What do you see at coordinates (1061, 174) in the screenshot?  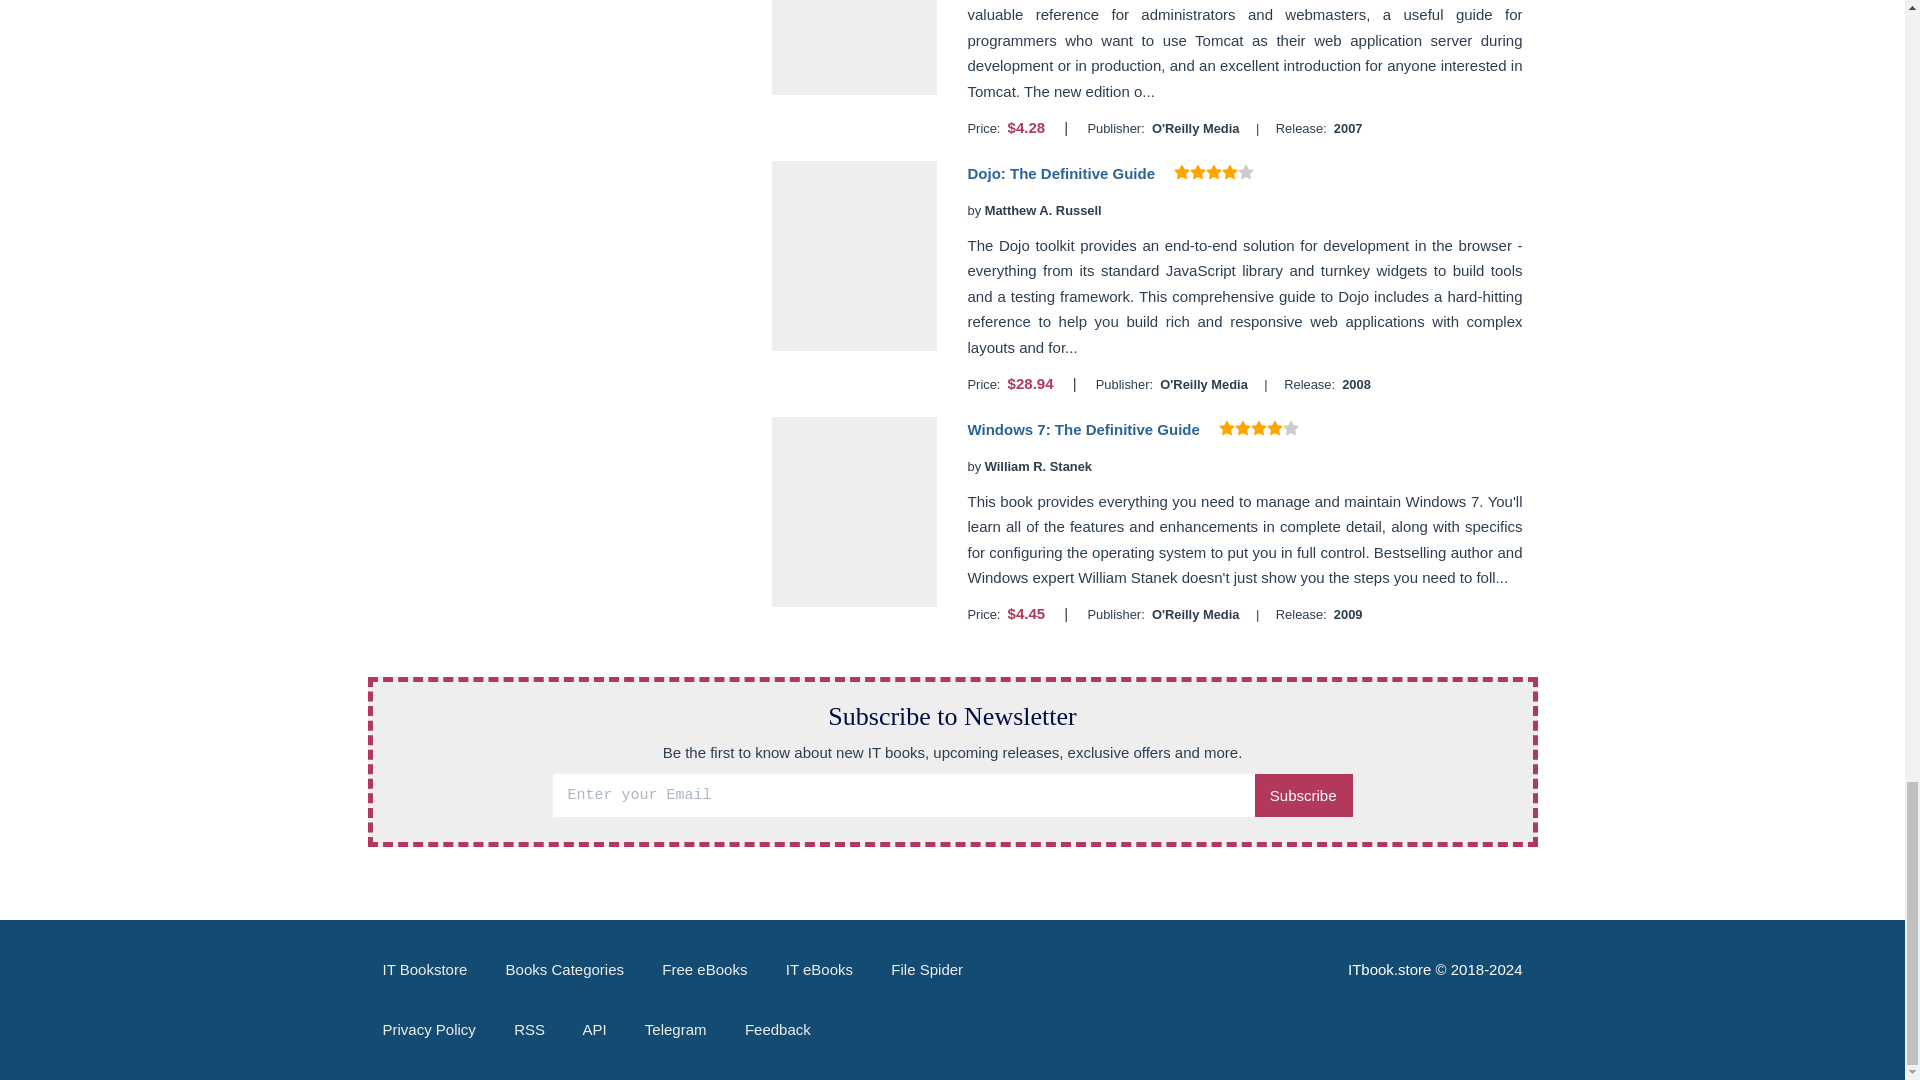 I see `Dojo: The Definitive Guide` at bounding box center [1061, 174].